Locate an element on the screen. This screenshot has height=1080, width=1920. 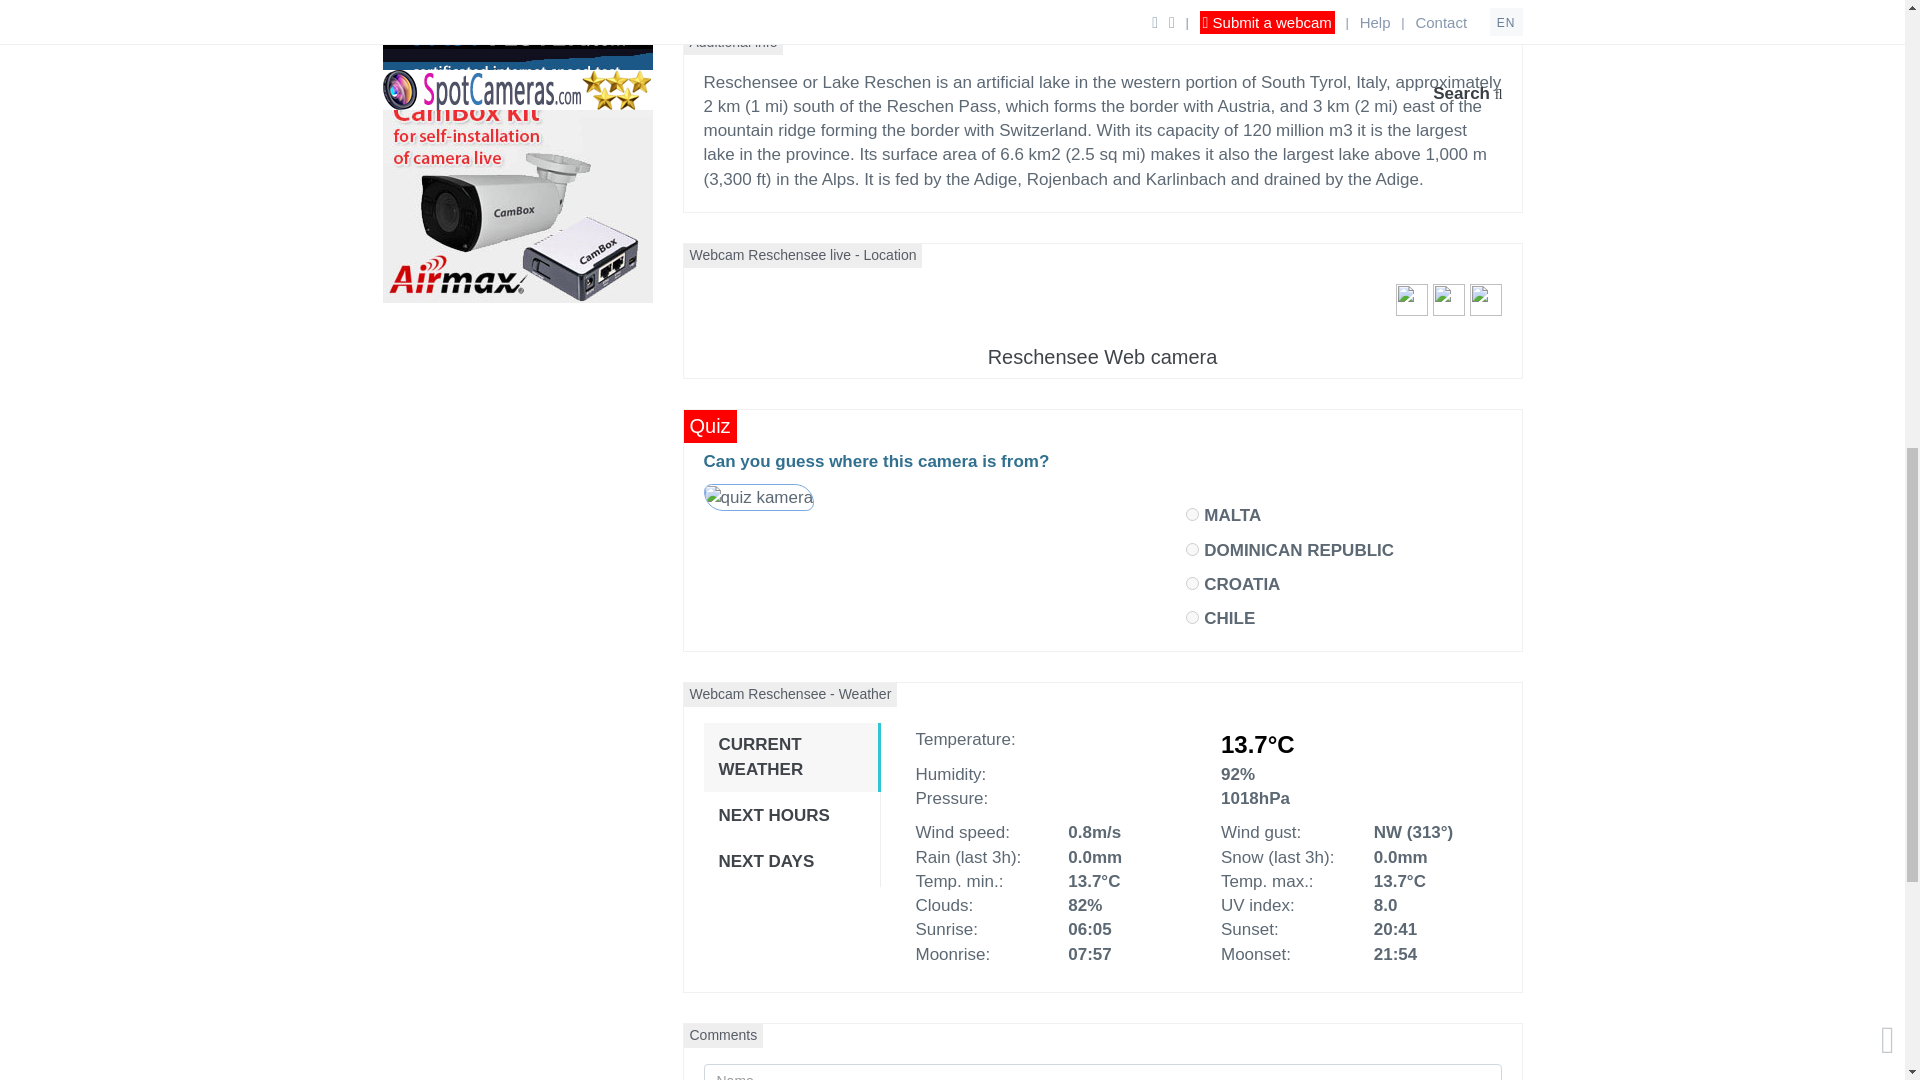
f is located at coordinates (1192, 514).